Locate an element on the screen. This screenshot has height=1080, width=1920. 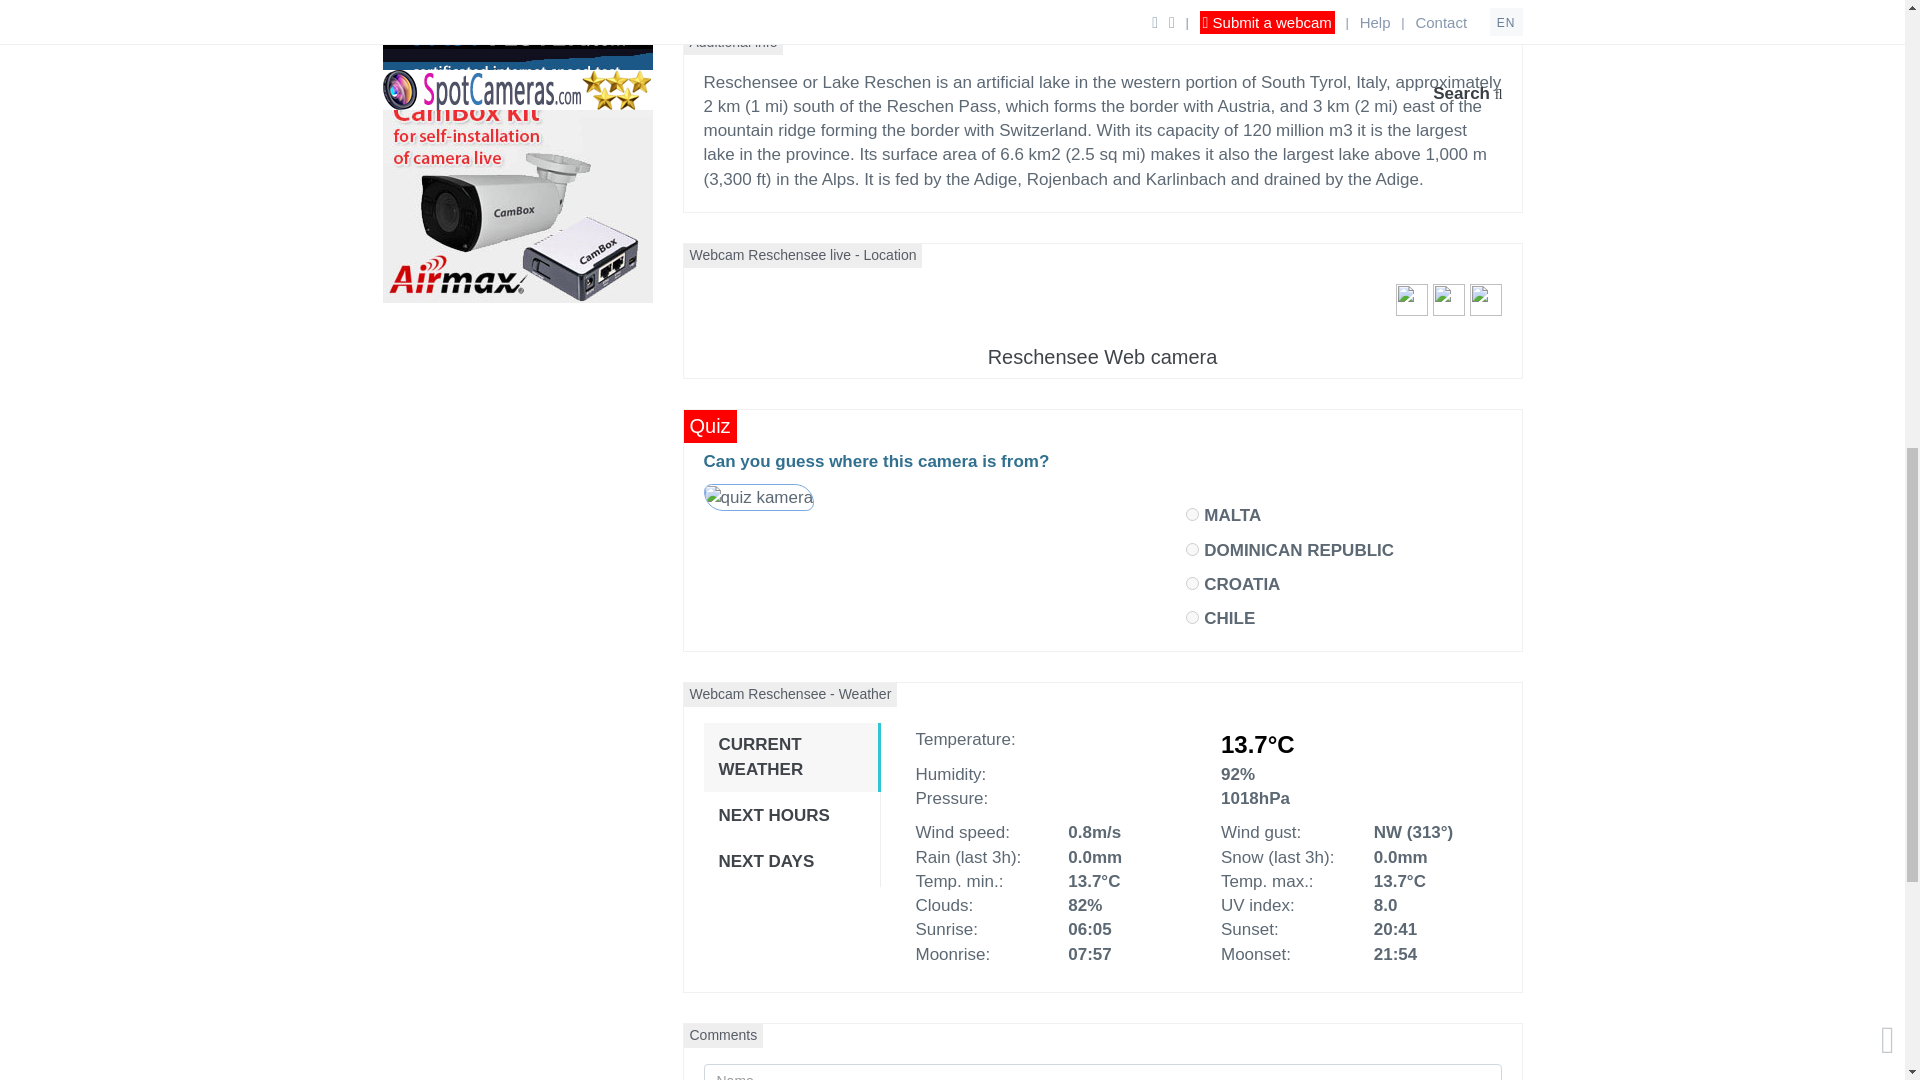
f is located at coordinates (1192, 514).